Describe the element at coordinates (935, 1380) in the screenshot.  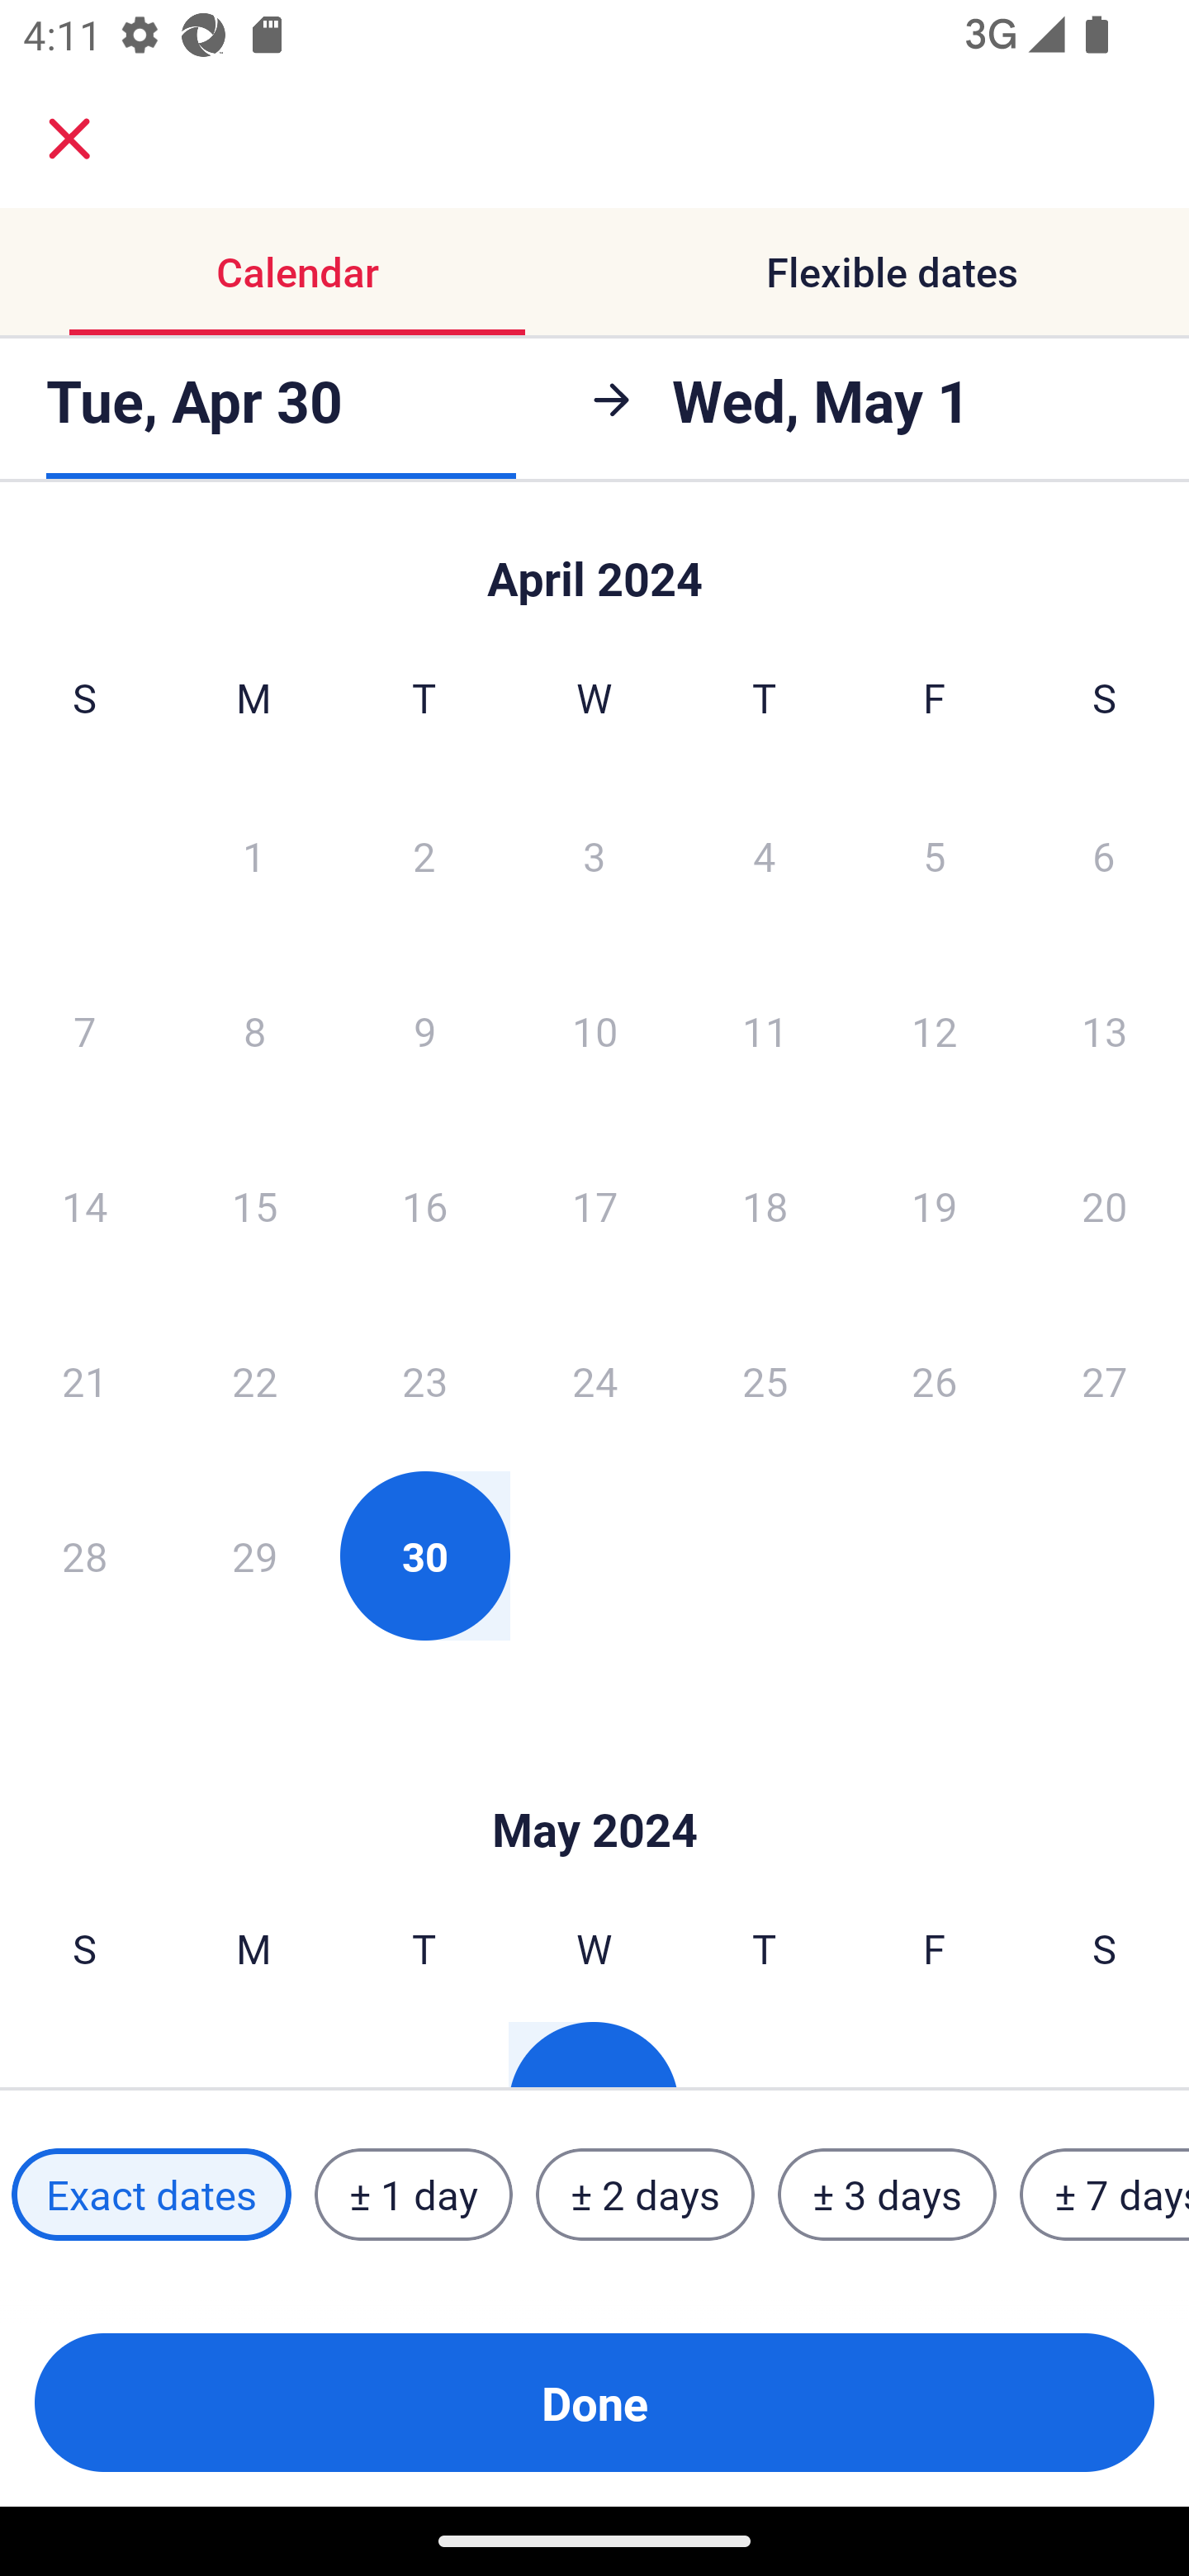
I see `26 Friday, April 26, 2024` at that location.